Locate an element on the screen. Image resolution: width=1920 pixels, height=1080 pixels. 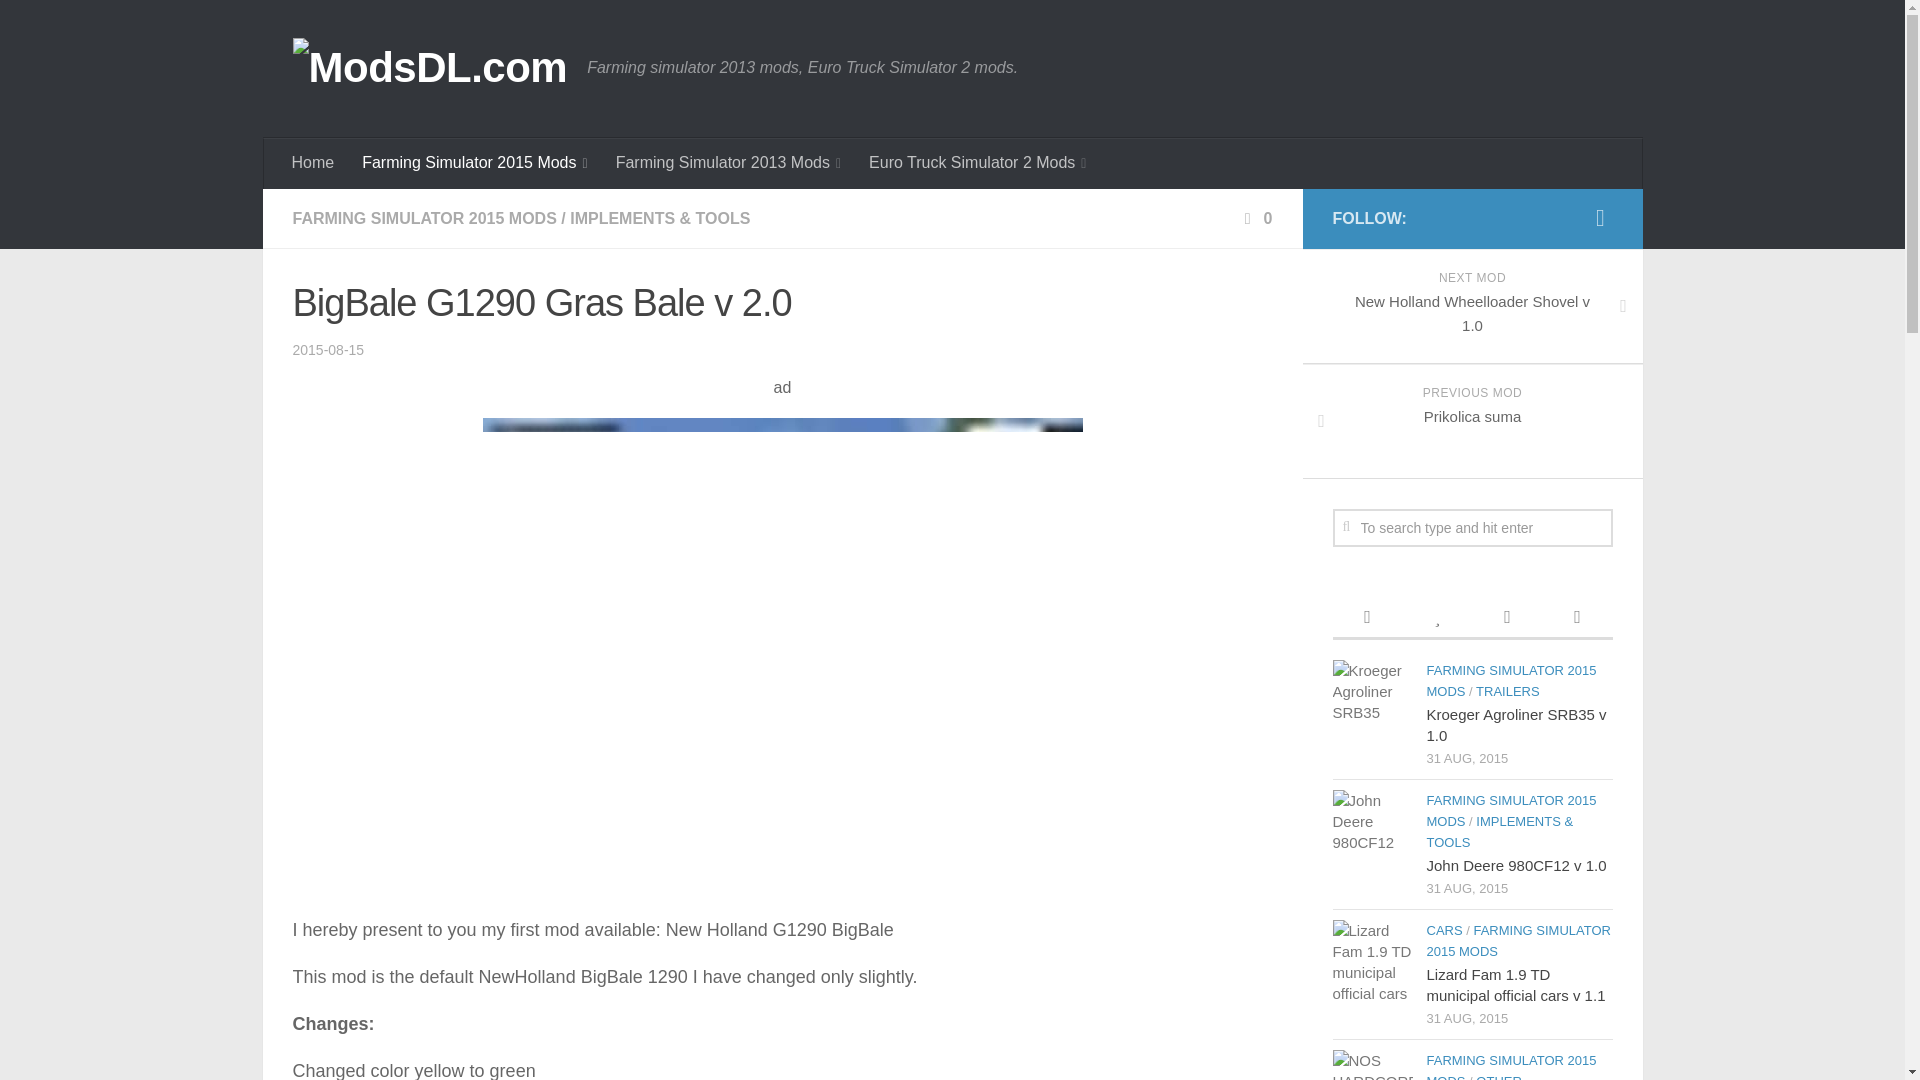
John Deere 980CF12 v 1.0 is located at coordinates (1516, 865).